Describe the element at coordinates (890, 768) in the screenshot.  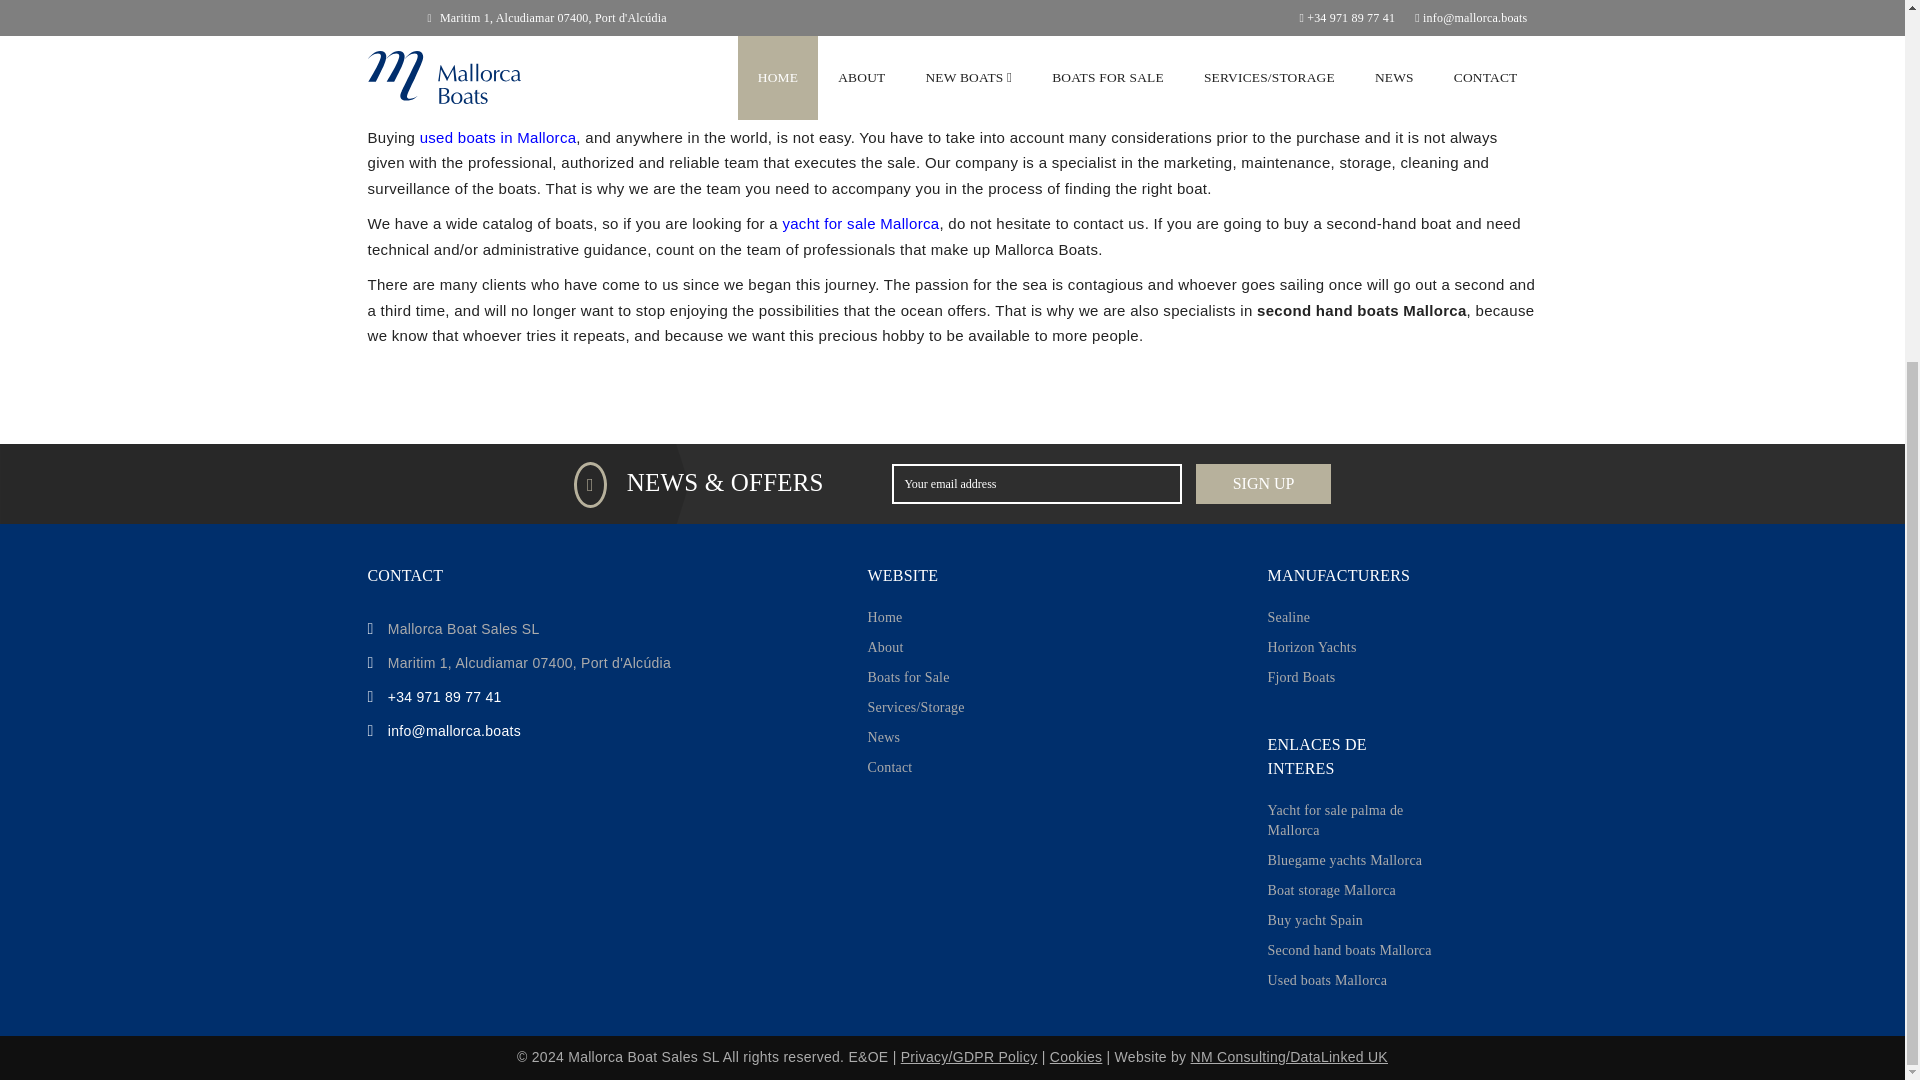
I see `Contact` at that location.